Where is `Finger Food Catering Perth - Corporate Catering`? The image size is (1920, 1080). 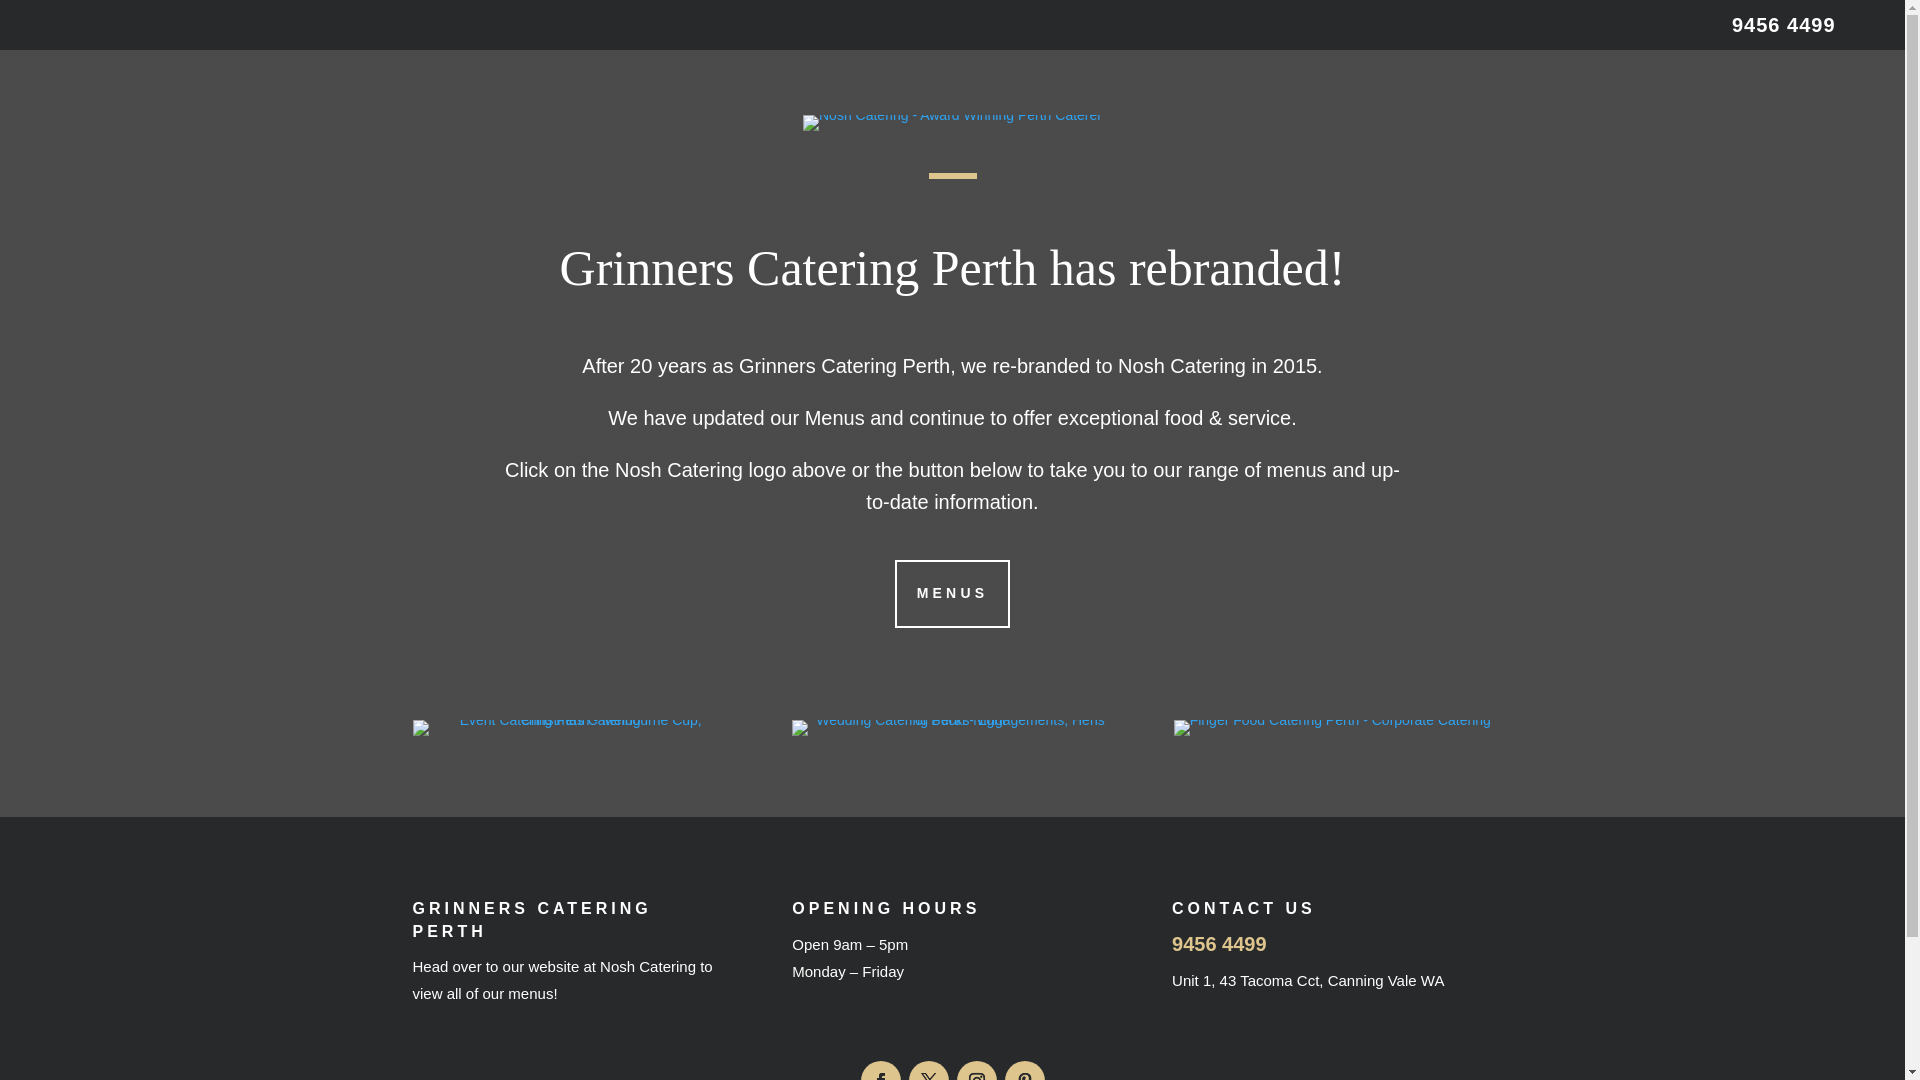
Finger Food Catering Perth - Corporate Catering is located at coordinates (1332, 728).